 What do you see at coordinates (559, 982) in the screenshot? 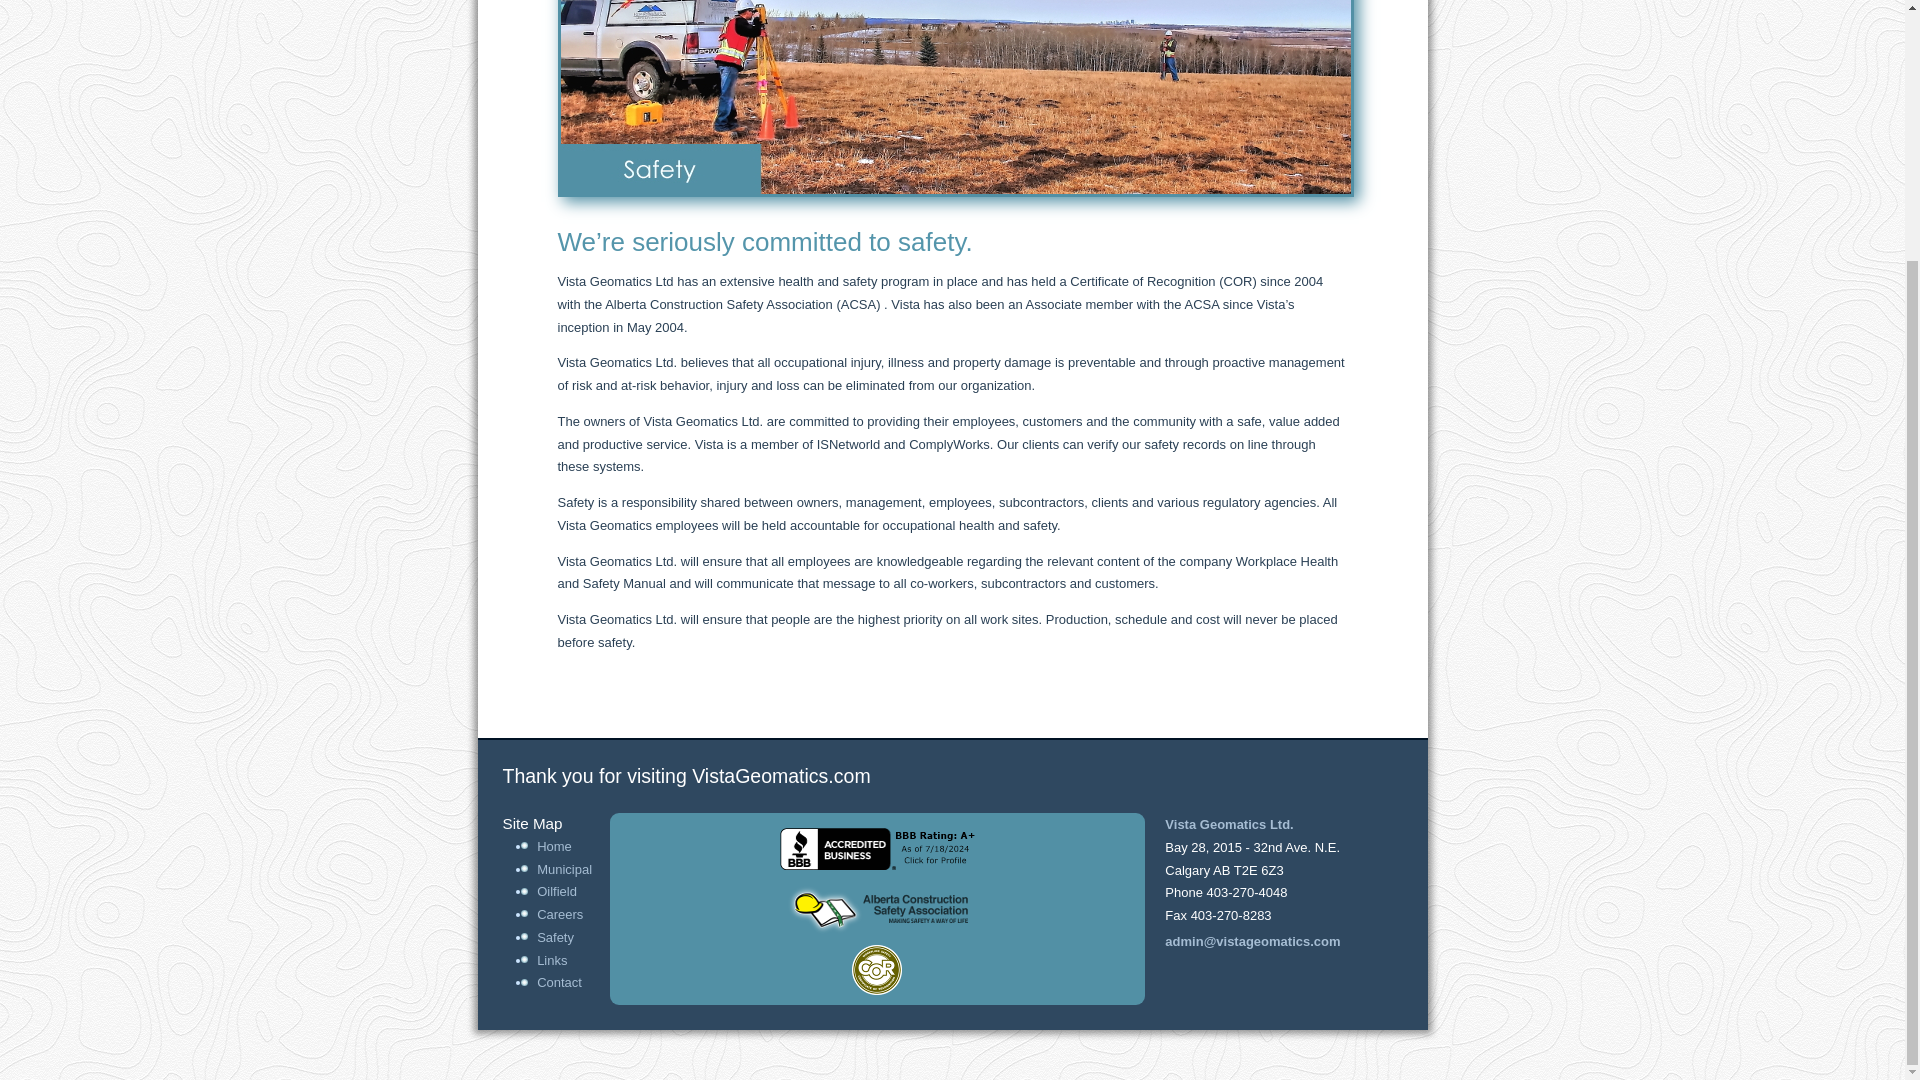
I see `Contact` at bounding box center [559, 982].